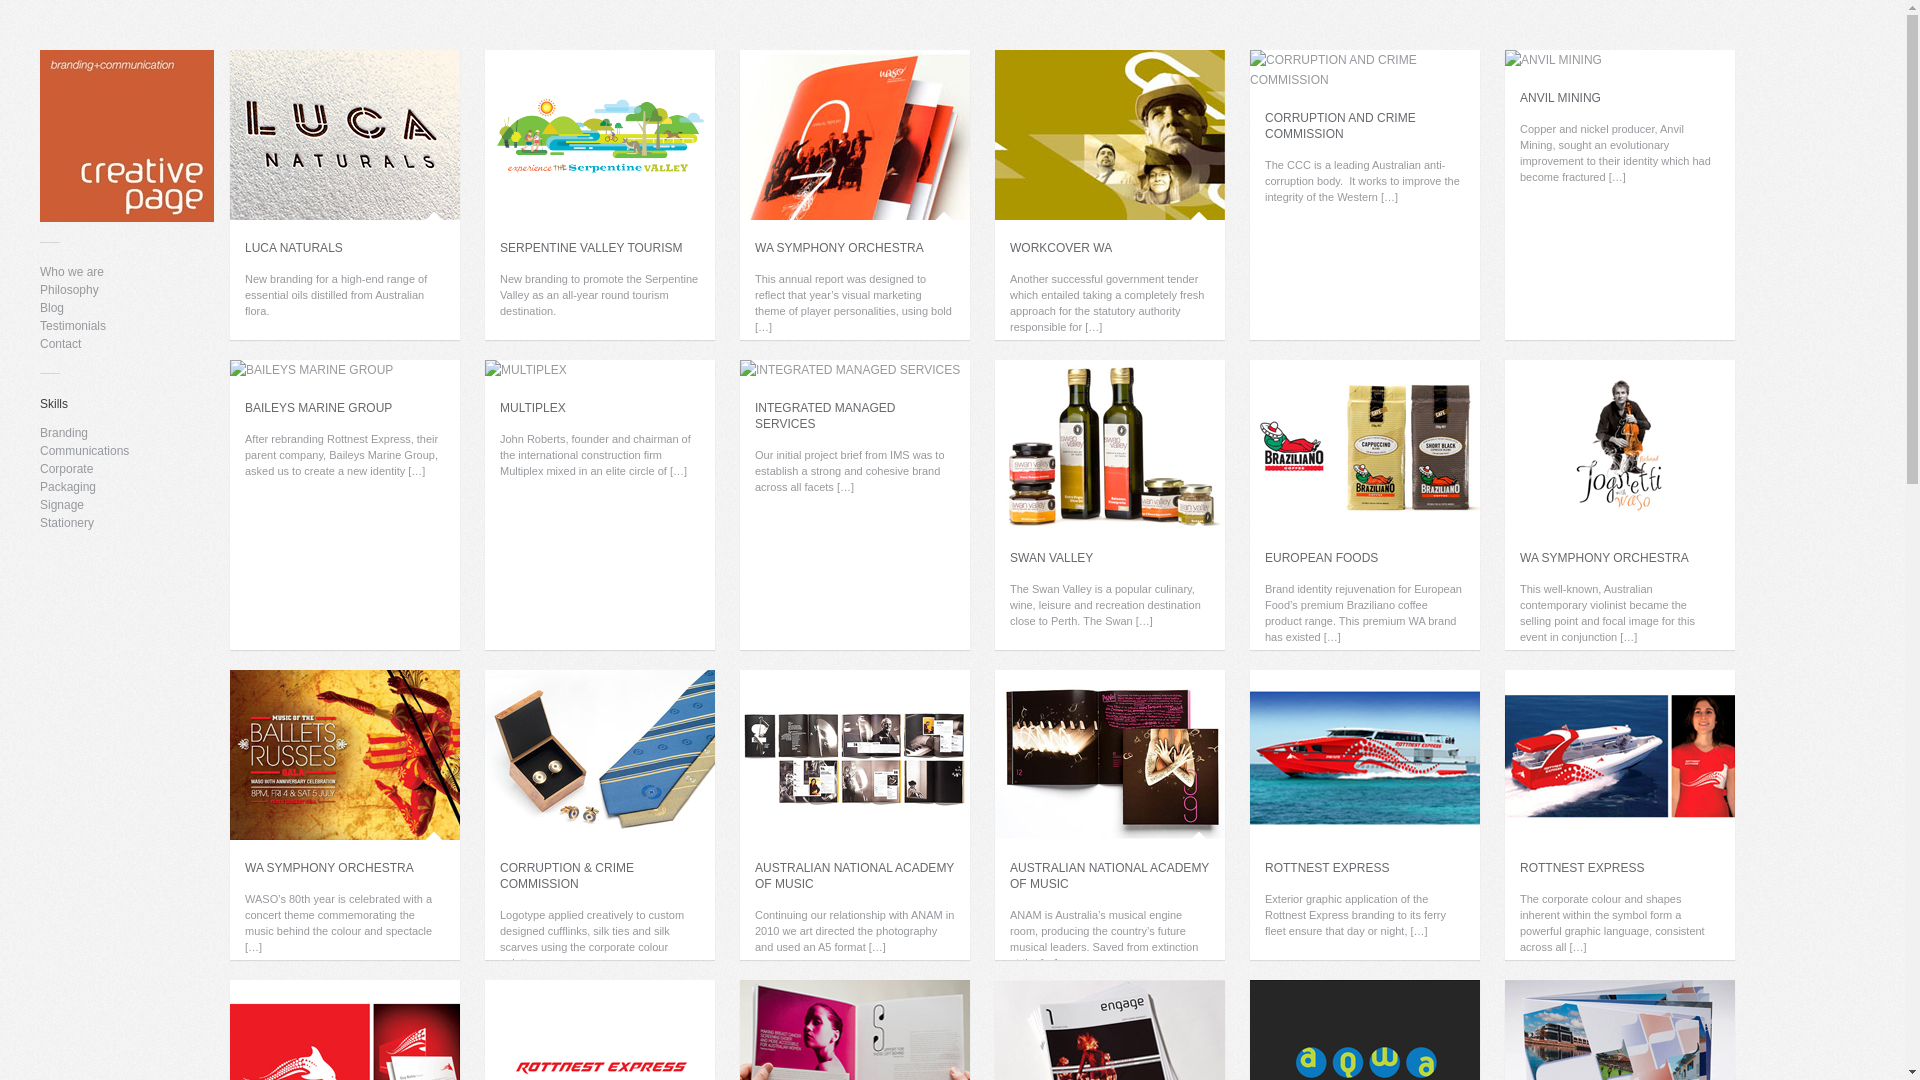 This screenshot has width=1920, height=1080. I want to click on CORRUPTION AND CRIME COMMISSION, so click(1340, 126).